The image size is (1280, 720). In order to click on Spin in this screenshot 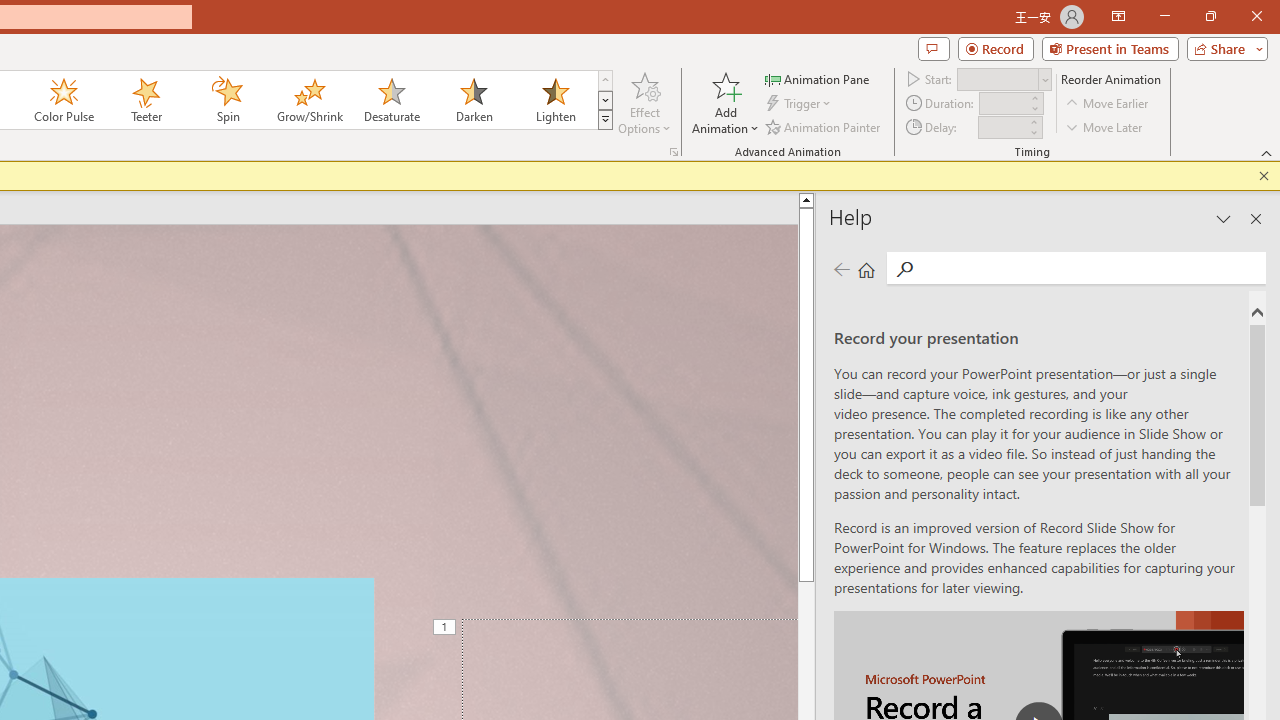, I will do `click(227, 100)`.